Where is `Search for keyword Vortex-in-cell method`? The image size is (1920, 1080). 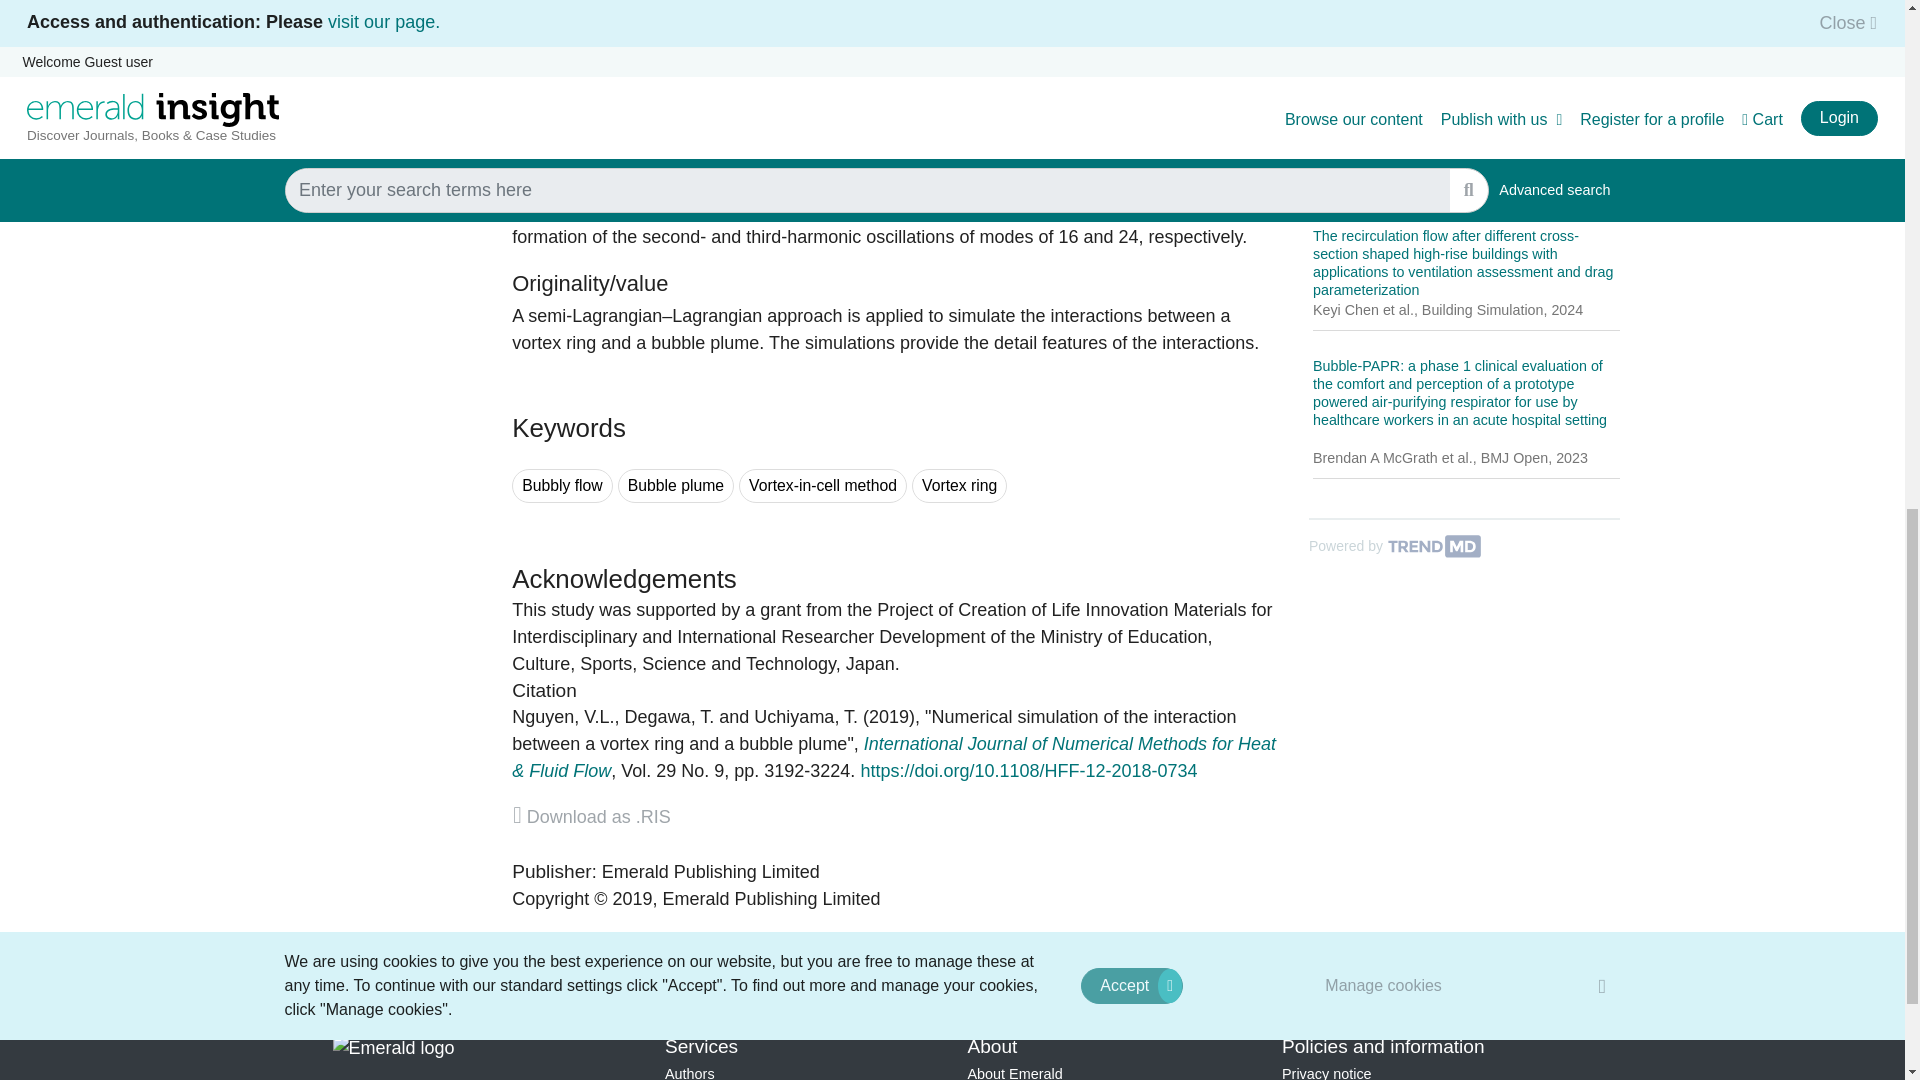
Search for keyword Vortex-in-cell method is located at coordinates (822, 486).